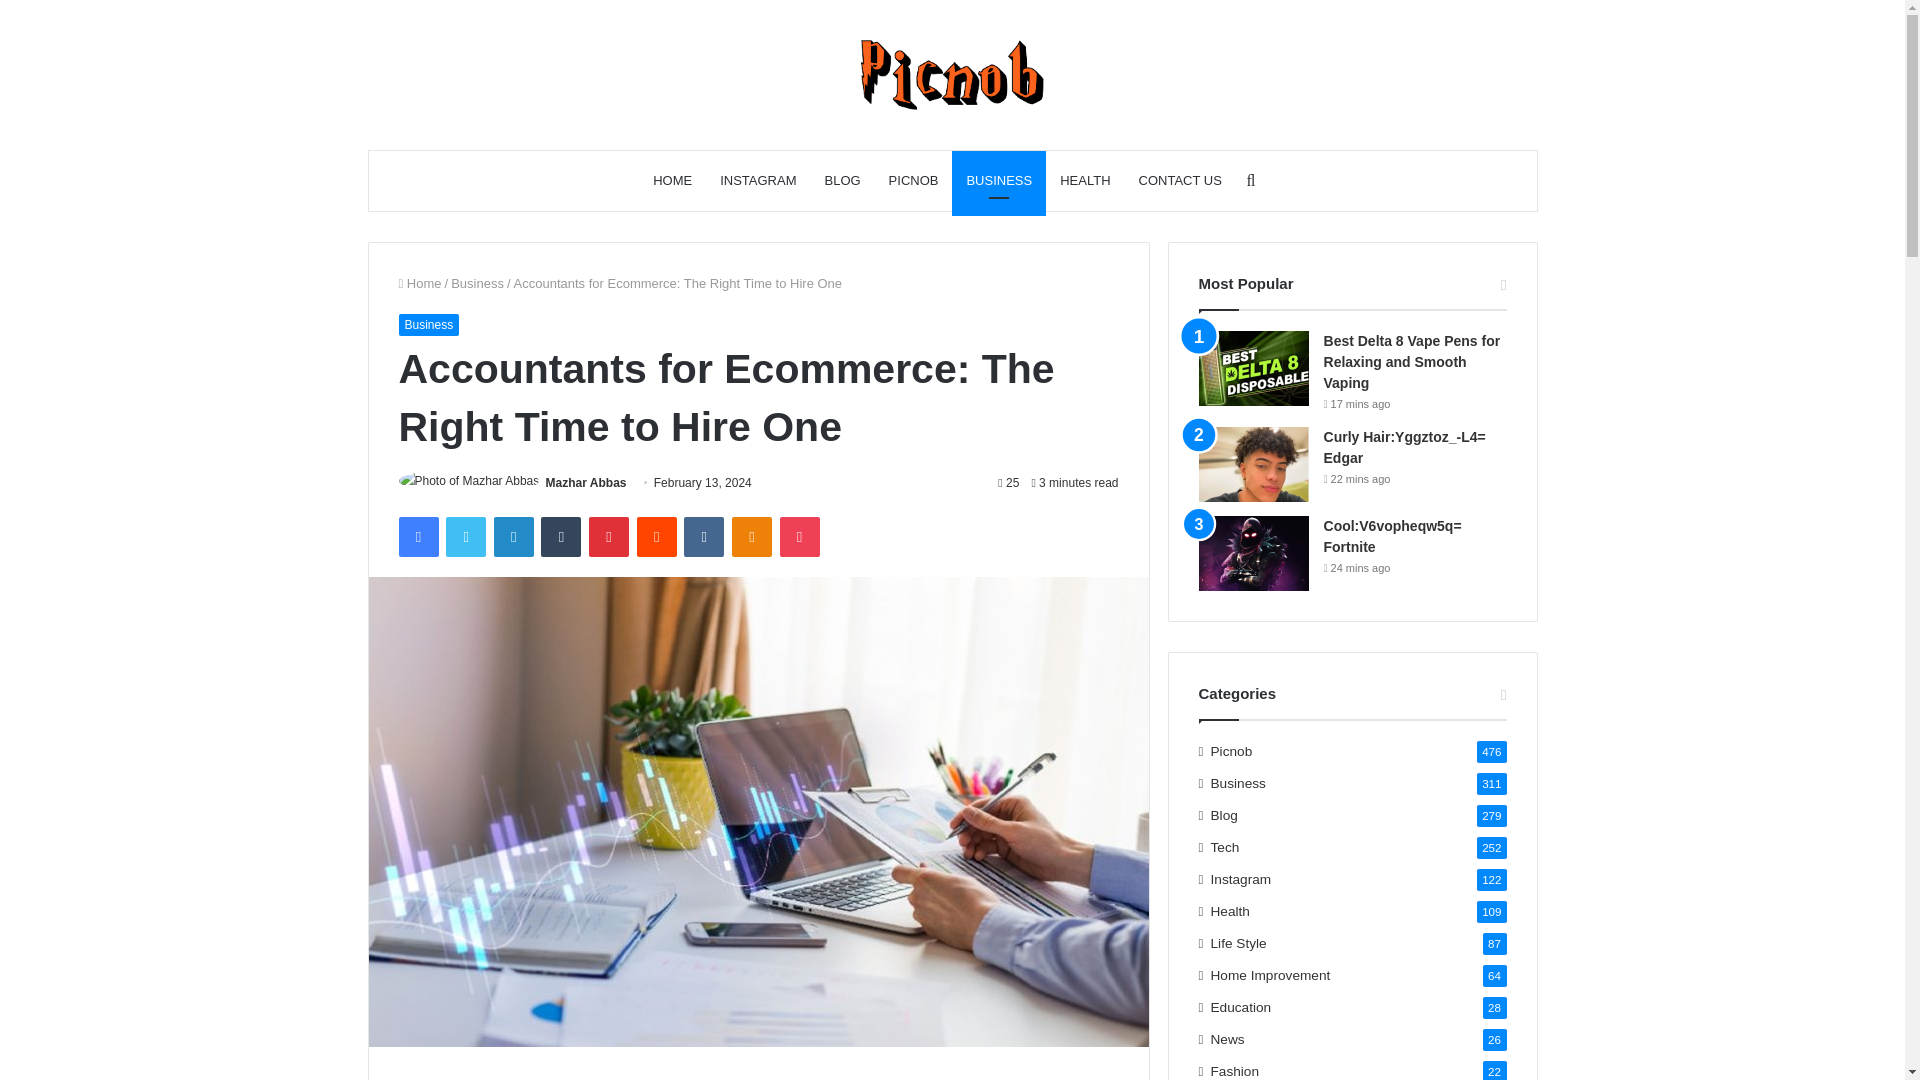  What do you see at coordinates (586, 483) in the screenshot?
I see `Mazhar Abbas` at bounding box center [586, 483].